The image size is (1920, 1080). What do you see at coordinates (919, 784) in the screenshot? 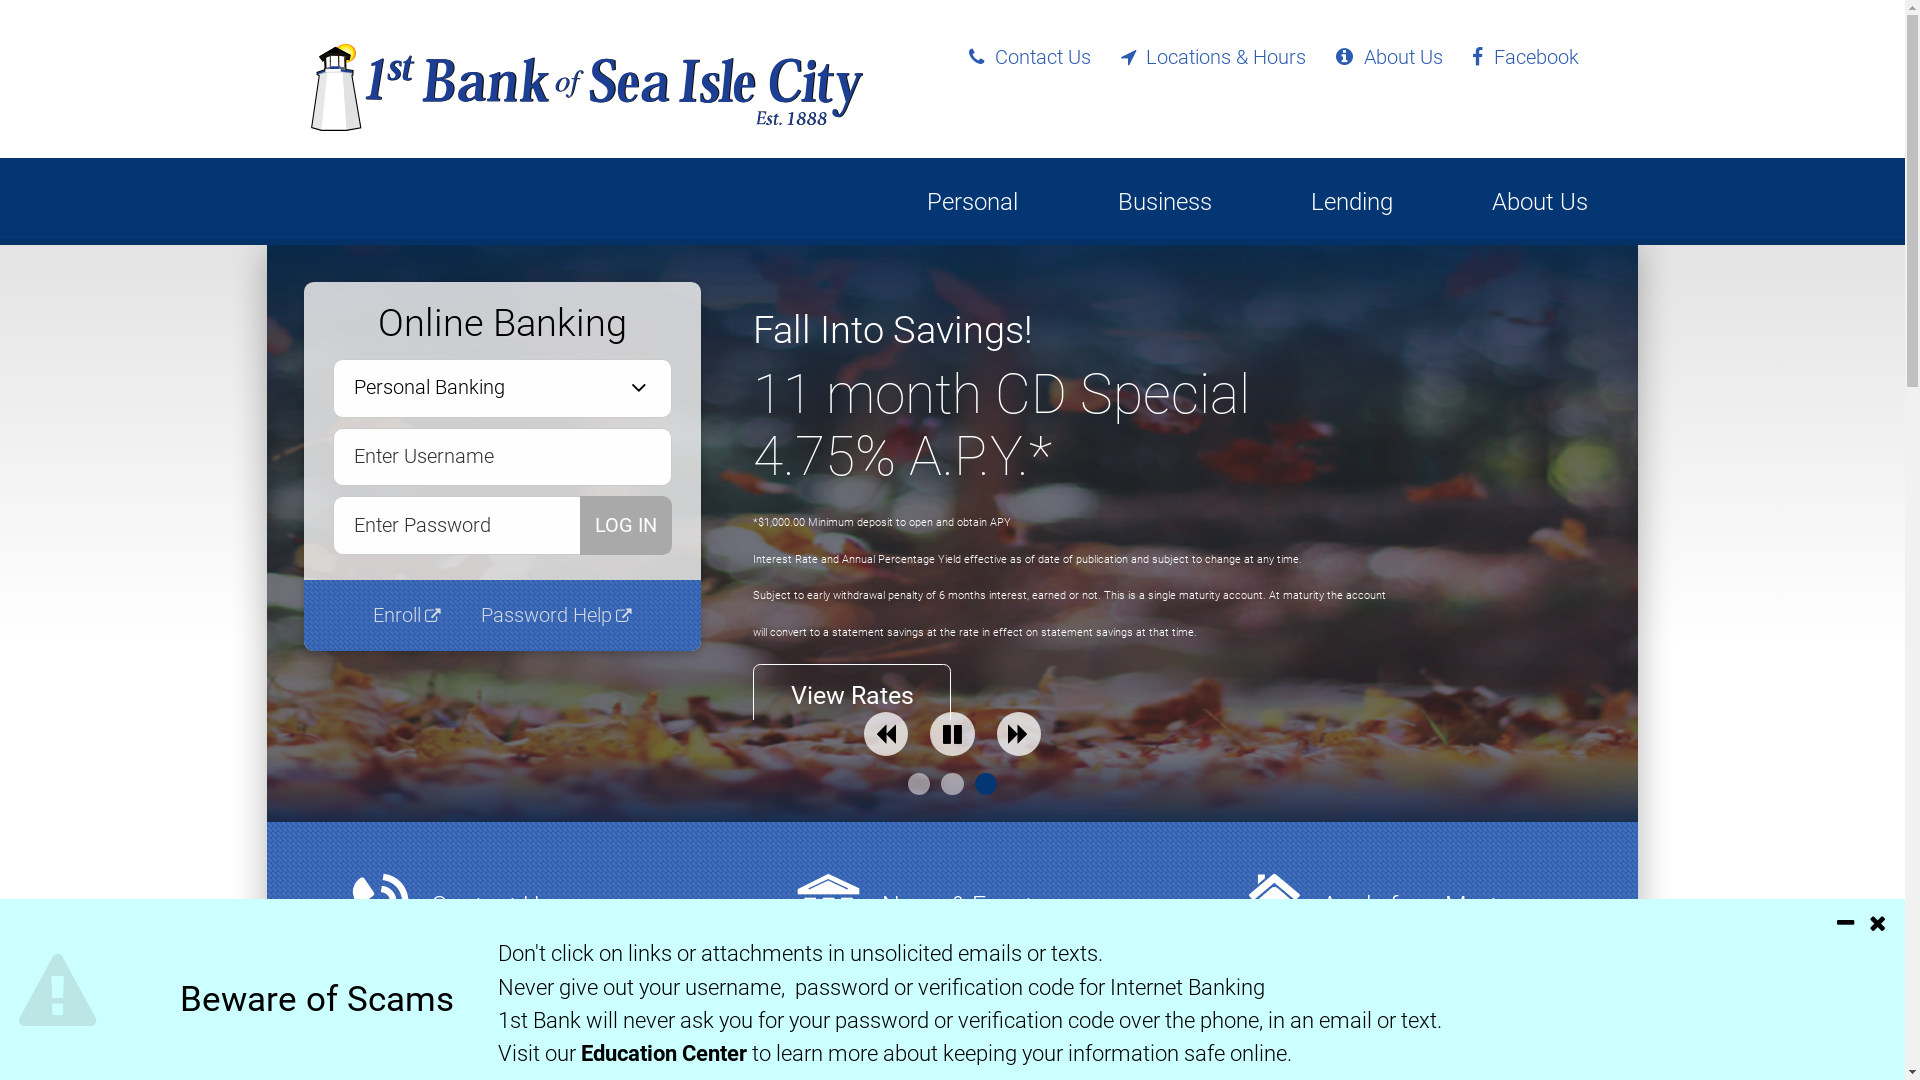
I see `1
CardControls A better card experience at your fingertips.` at bounding box center [919, 784].